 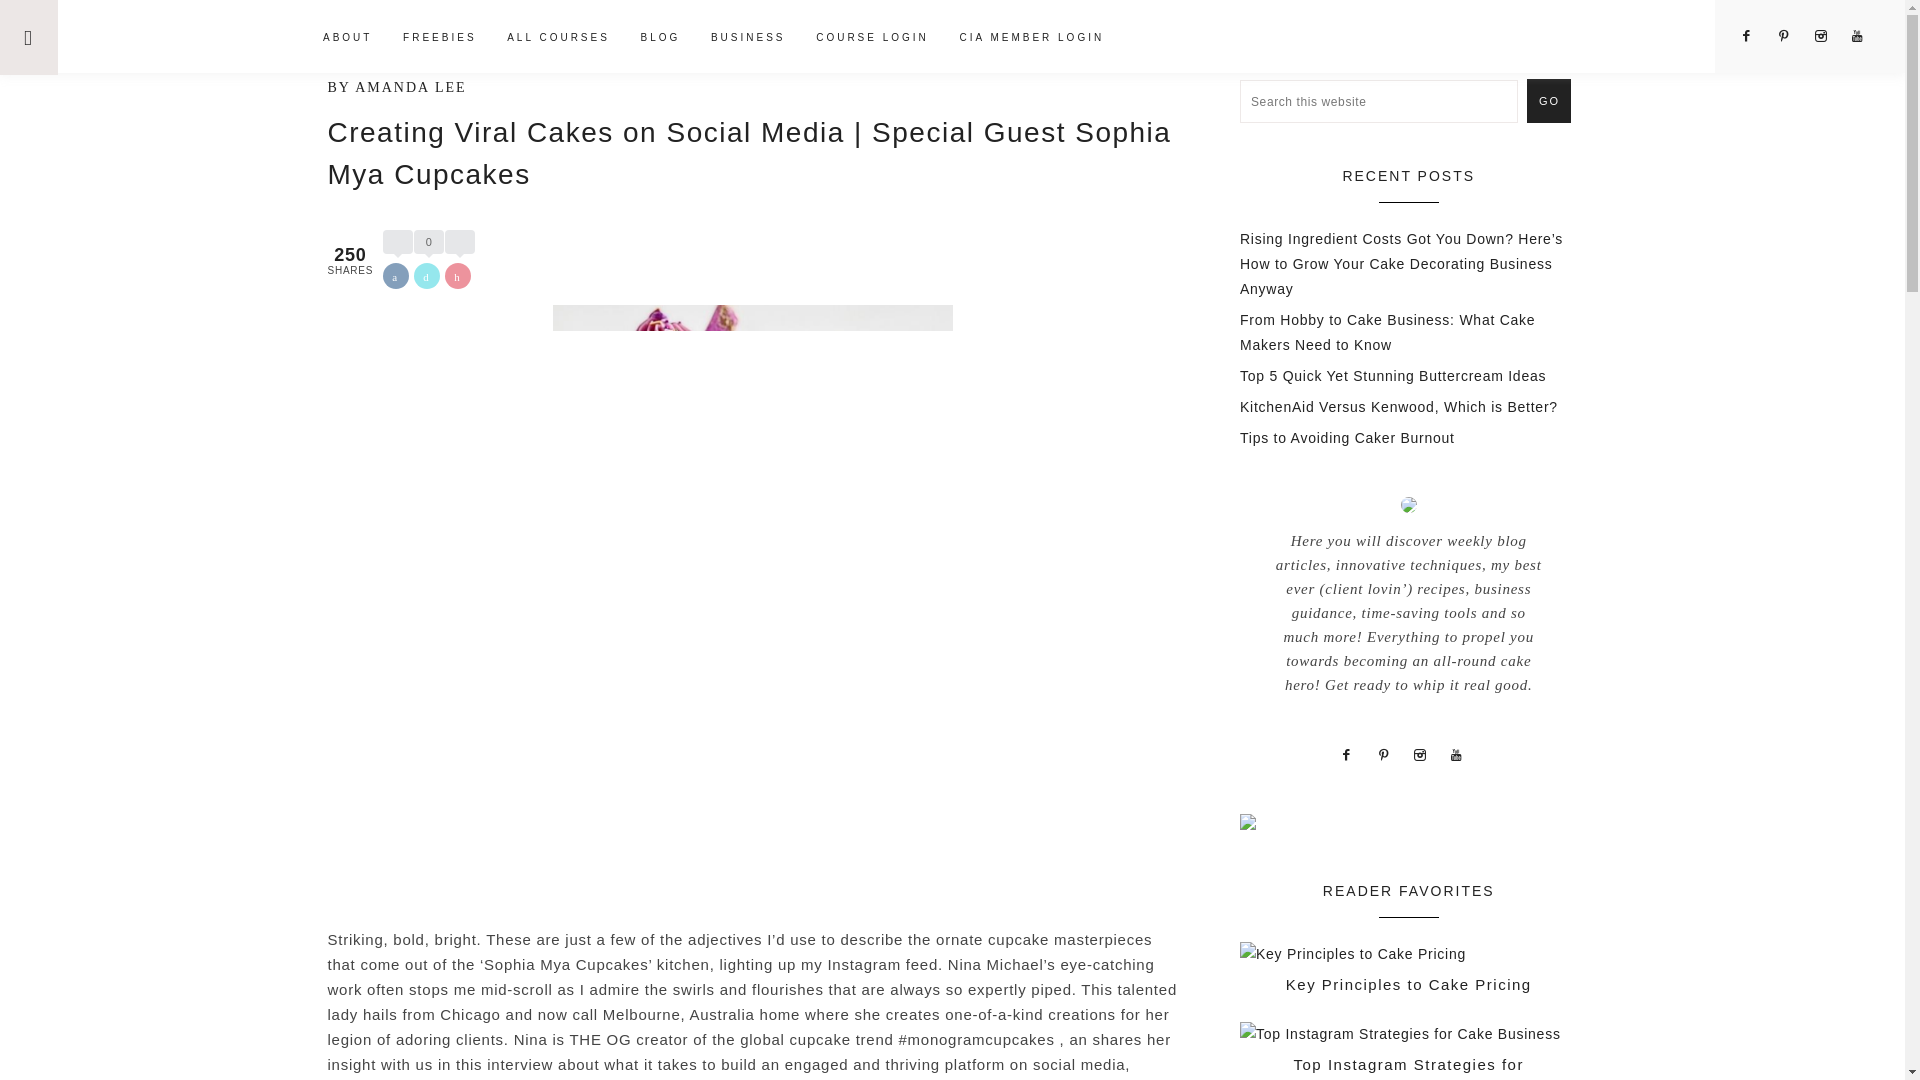 What do you see at coordinates (1864, 36) in the screenshot?
I see `Instagram` at bounding box center [1864, 36].